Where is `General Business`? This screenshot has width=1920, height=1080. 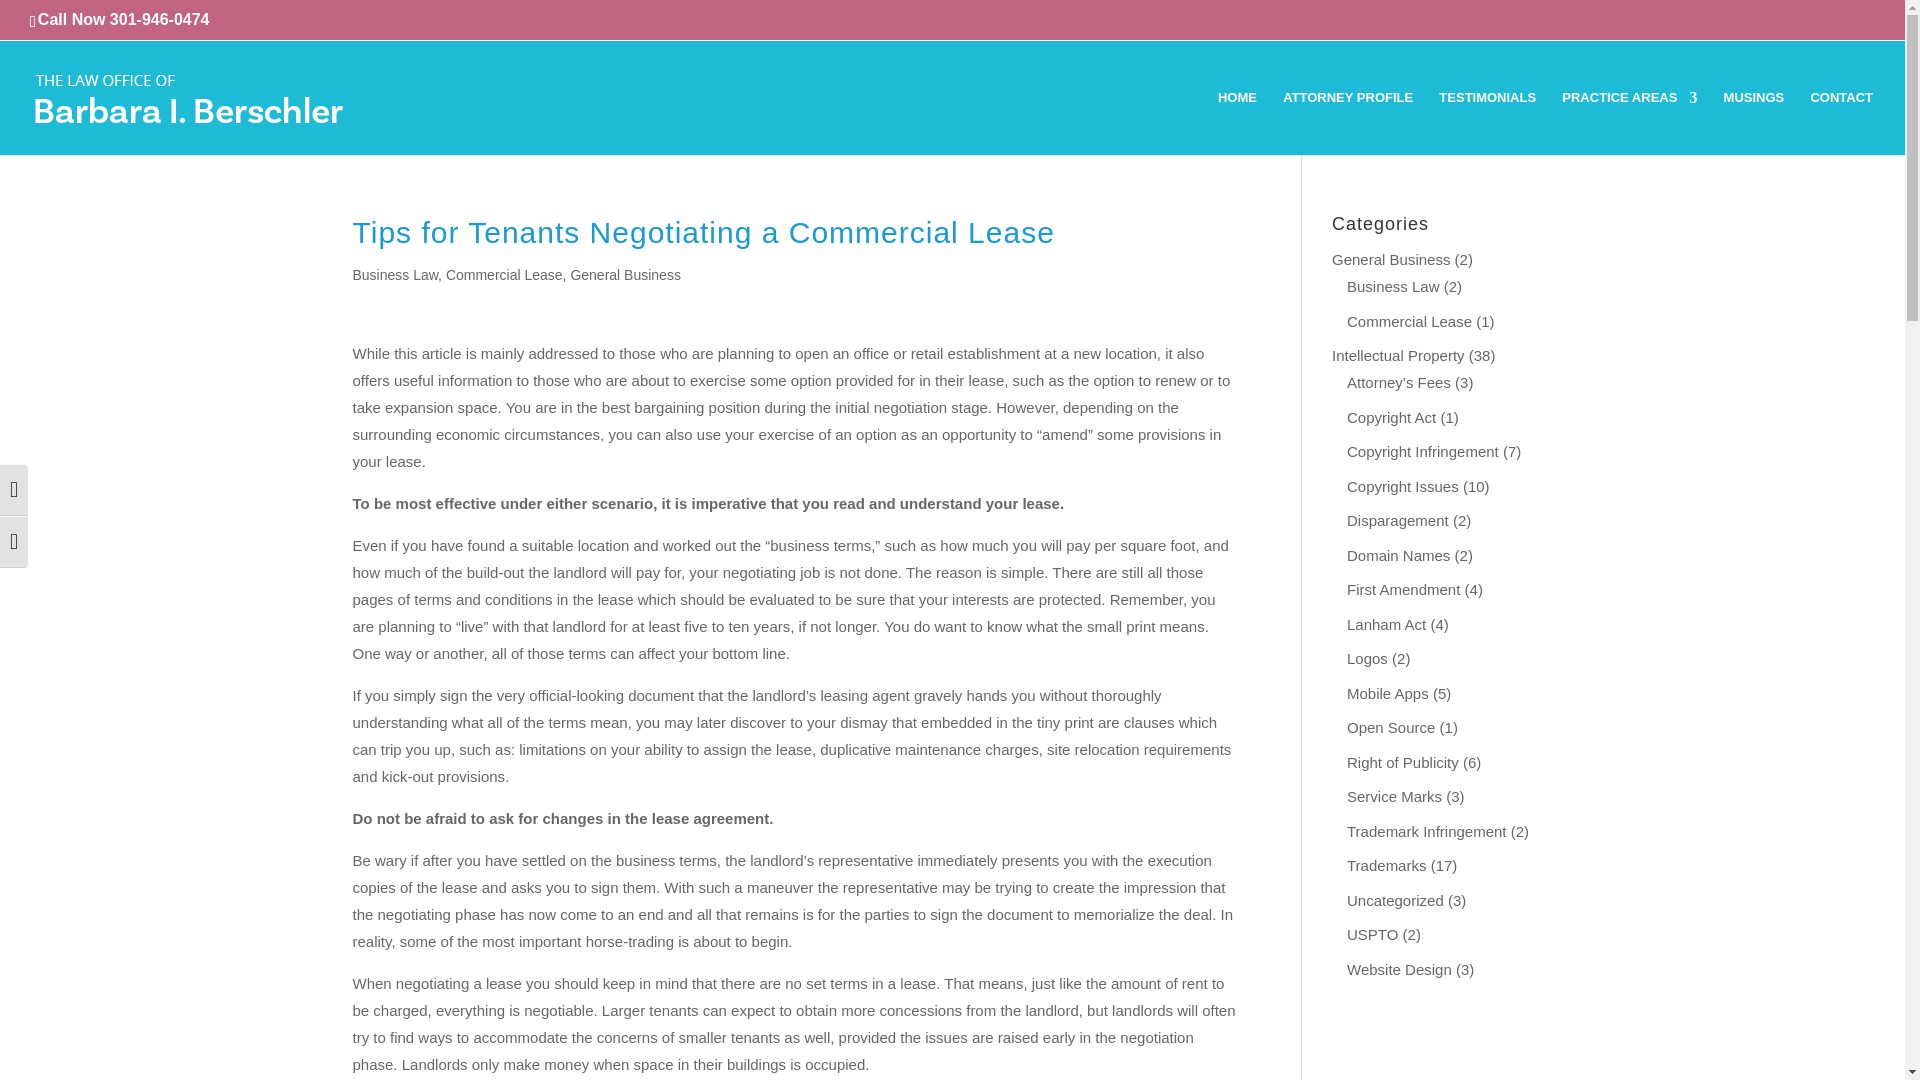
General Business is located at coordinates (626, 274).